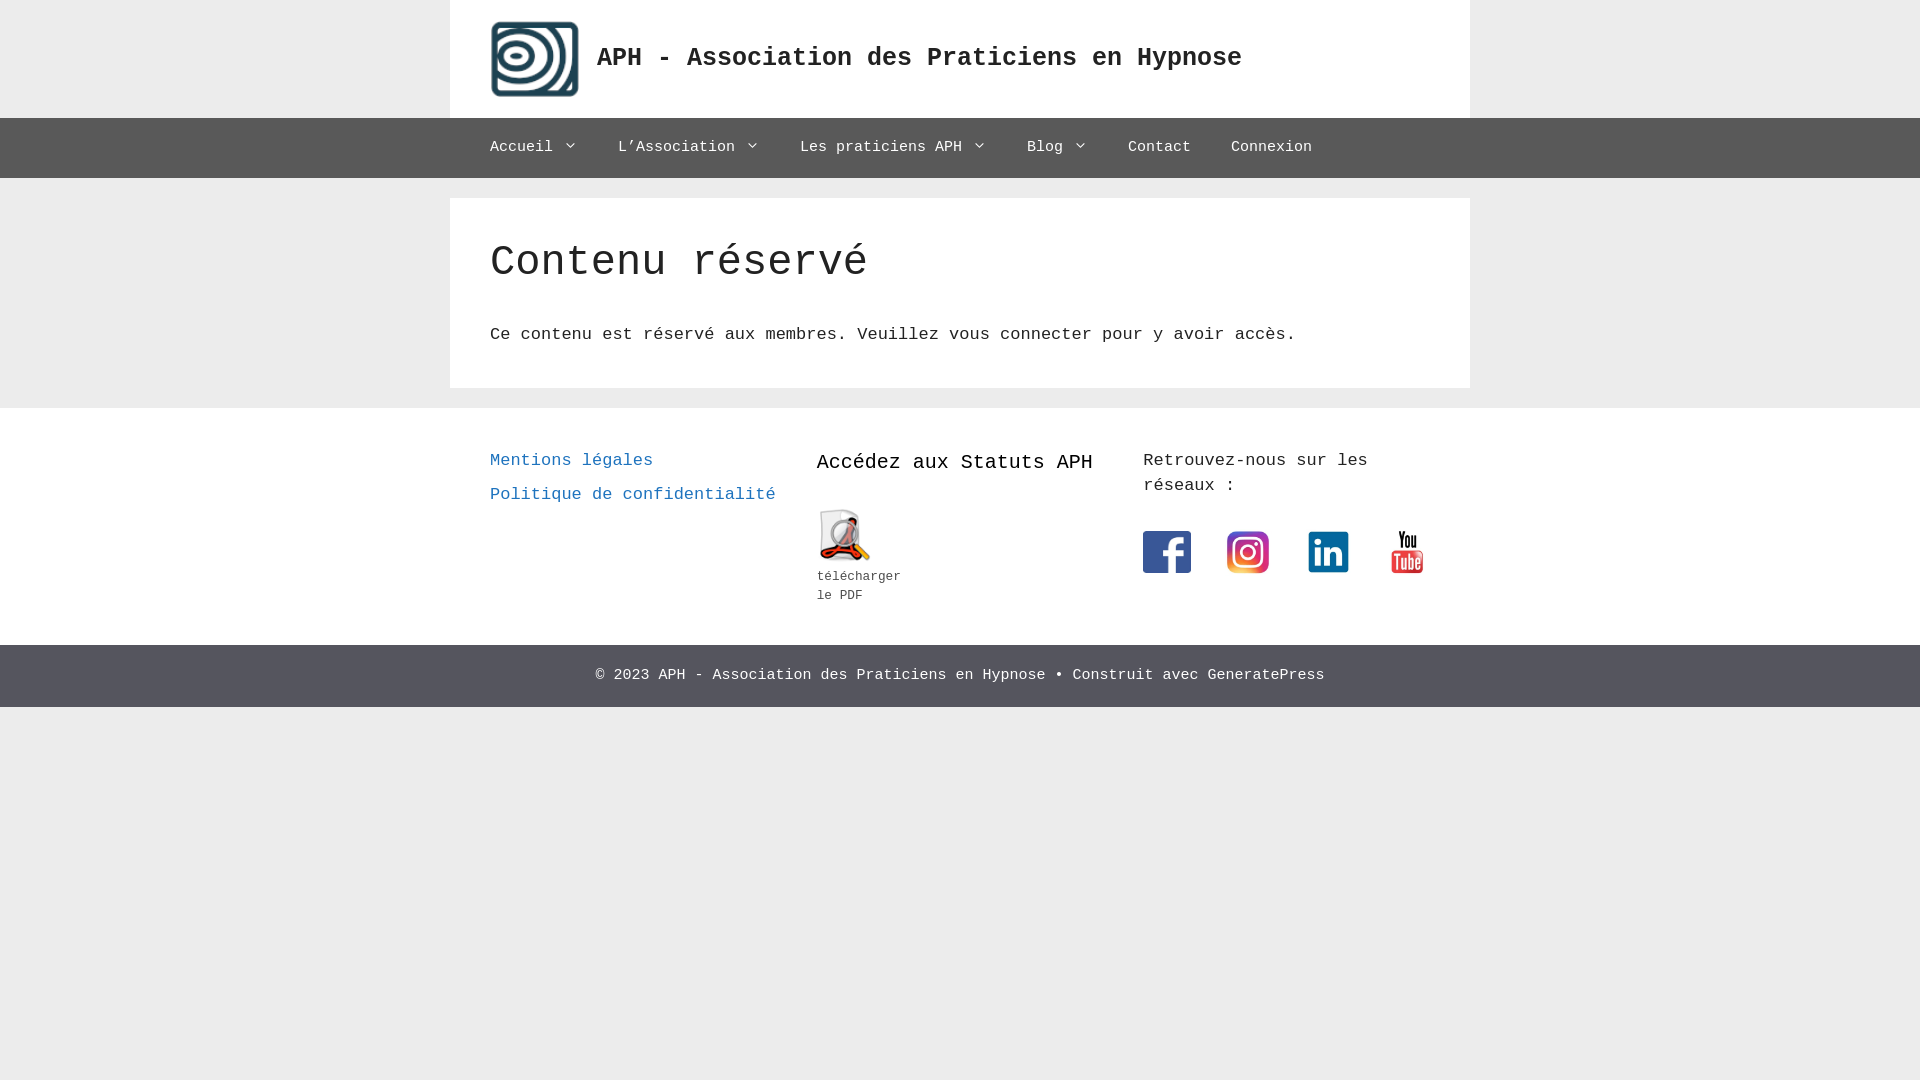  What do you see at coordinates (534, 148) in the screenshot?
I see `Accueil` at bounding box center [534, 148].